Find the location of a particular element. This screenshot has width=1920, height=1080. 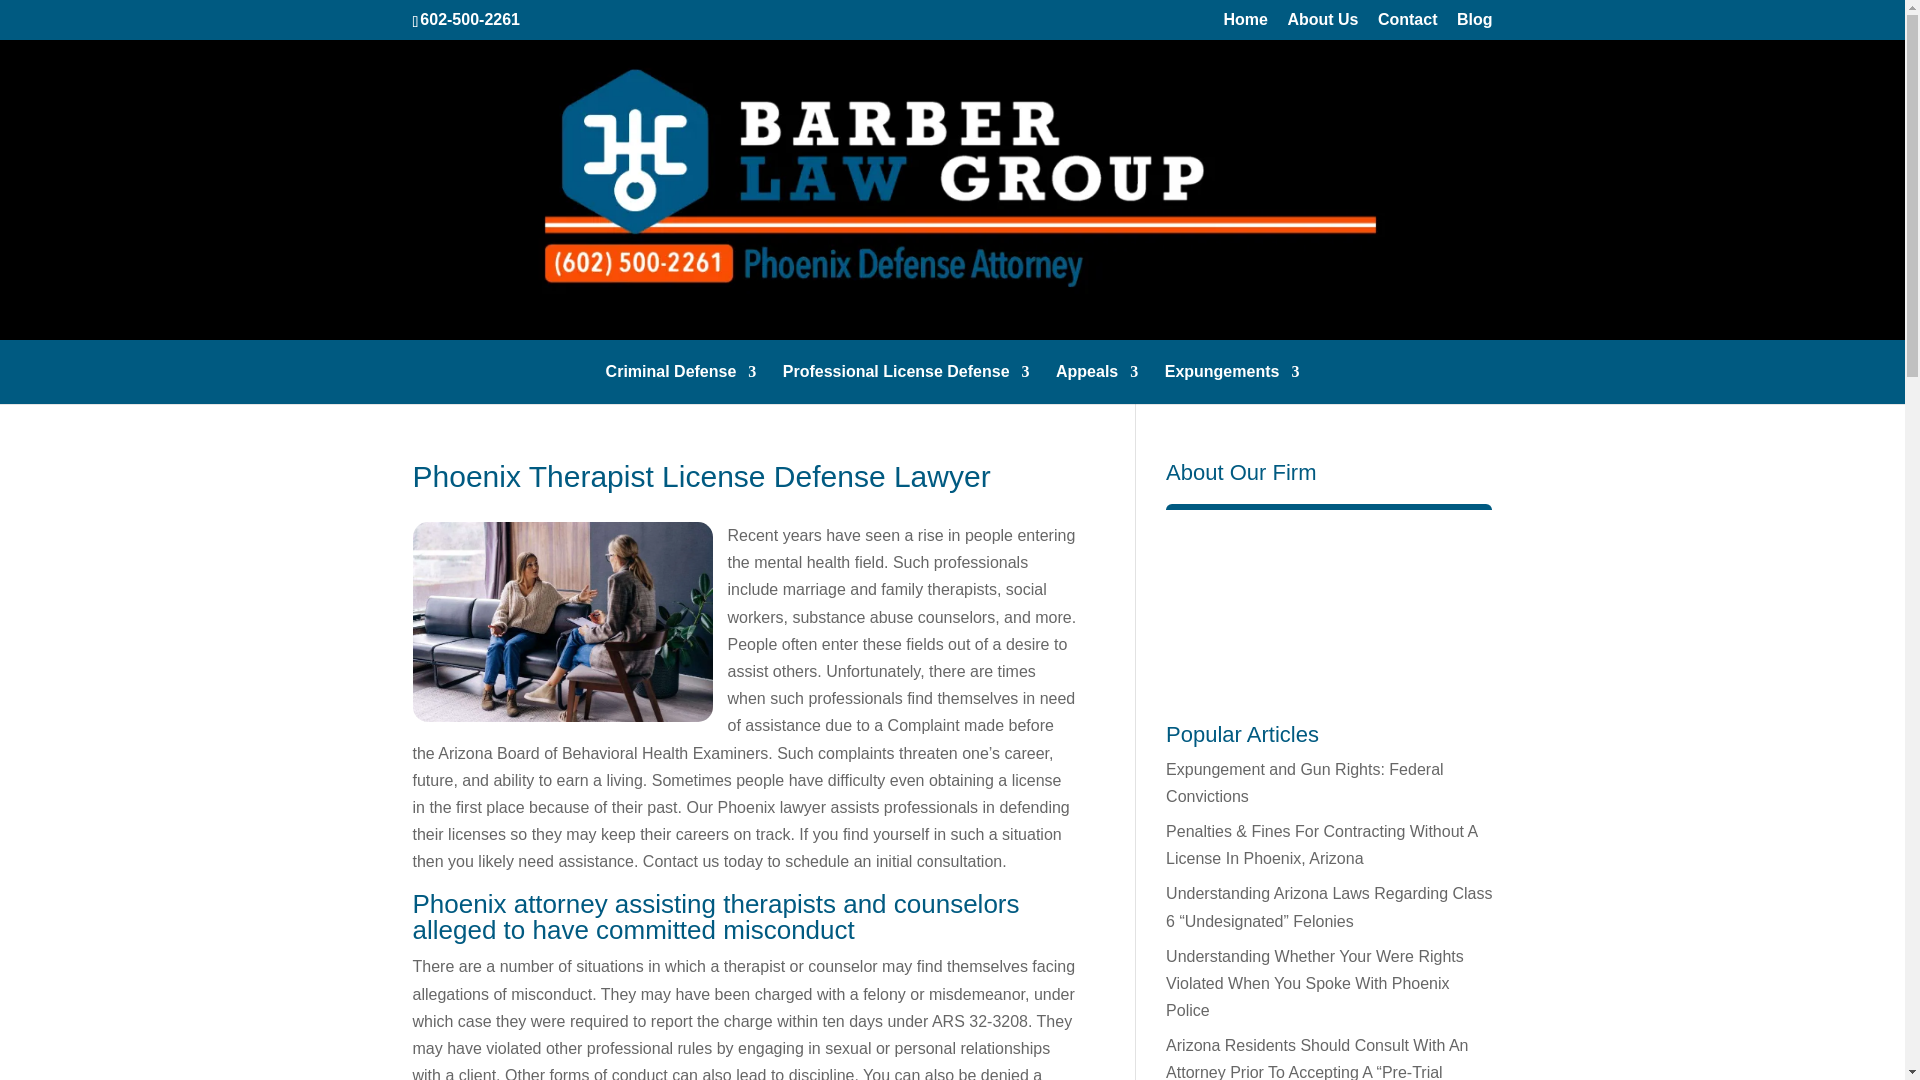

Professional License Defense is located at coordinates (906, 384).